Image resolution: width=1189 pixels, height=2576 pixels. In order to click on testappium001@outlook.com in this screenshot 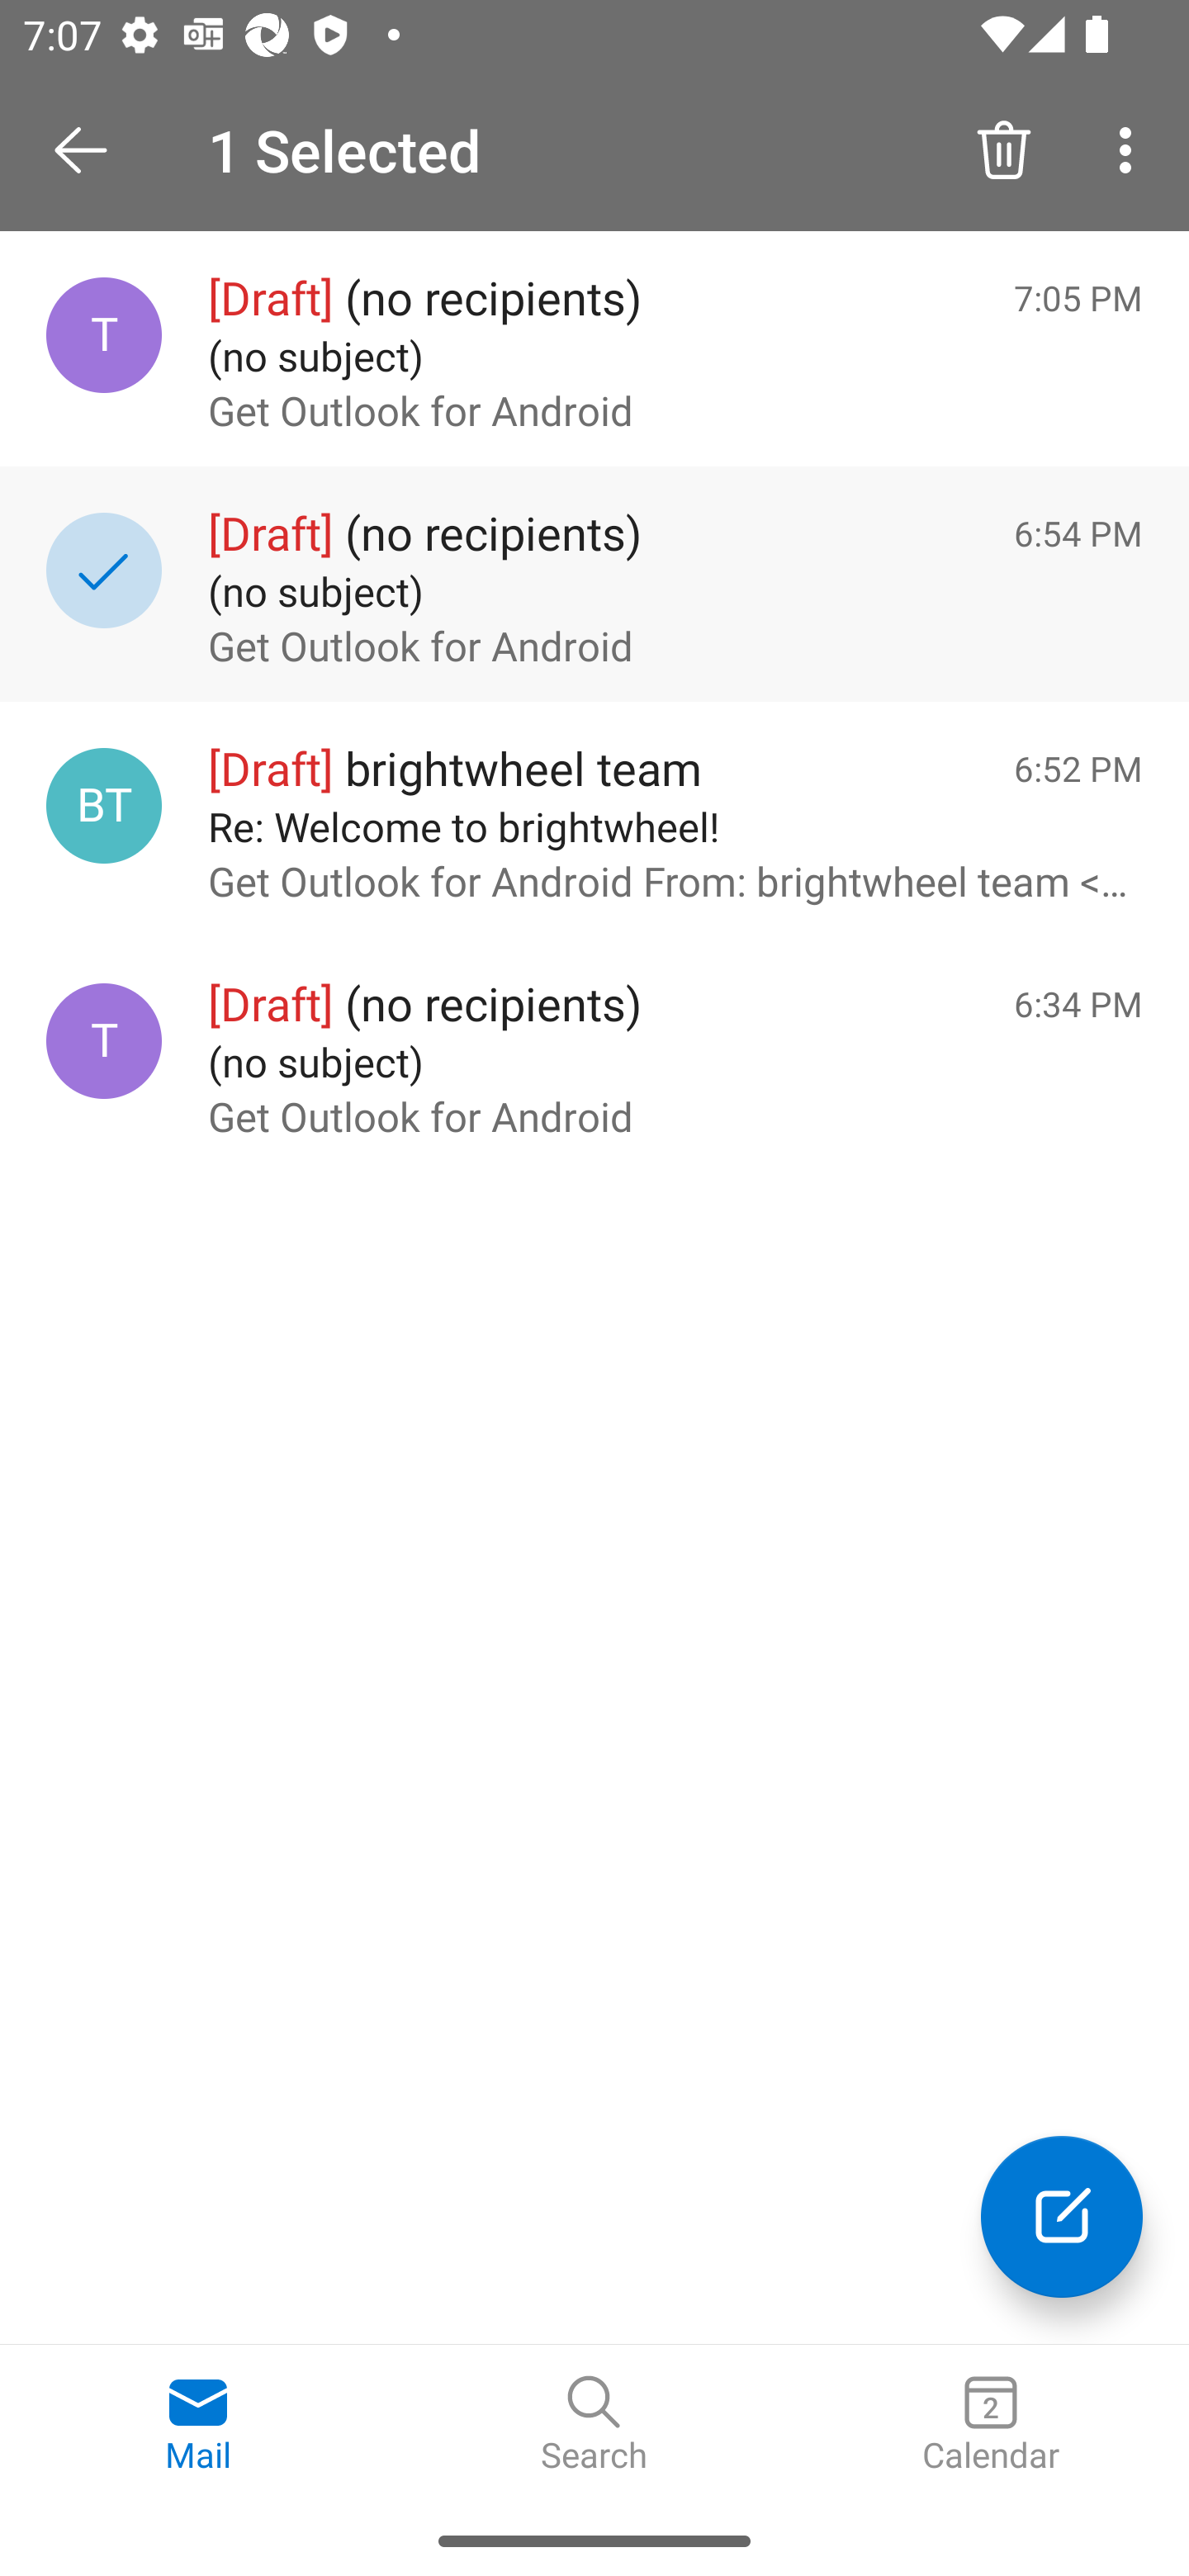, I will do `click(104, 335)`.